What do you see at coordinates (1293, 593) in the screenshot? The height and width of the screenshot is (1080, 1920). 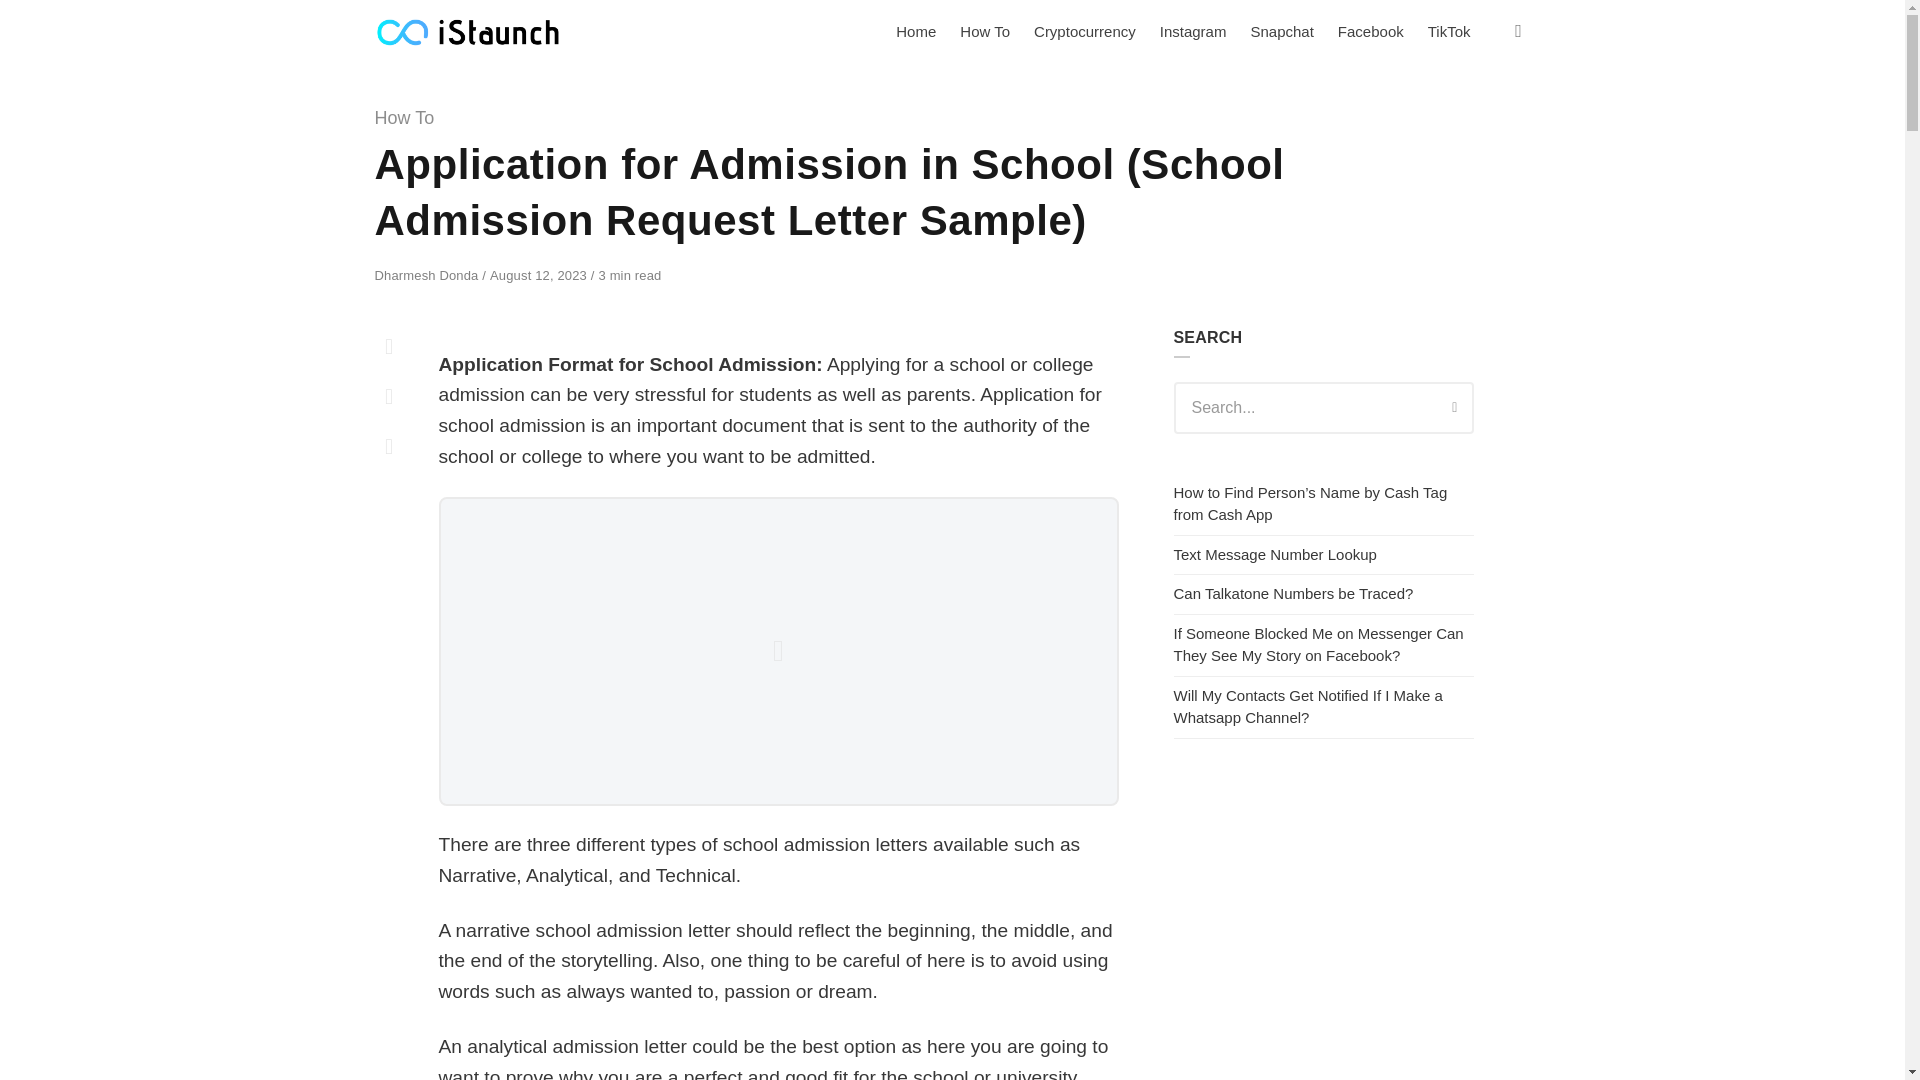 I see `Can Talkatone Numbers be Traced?` at bounding box center [1293, 593].